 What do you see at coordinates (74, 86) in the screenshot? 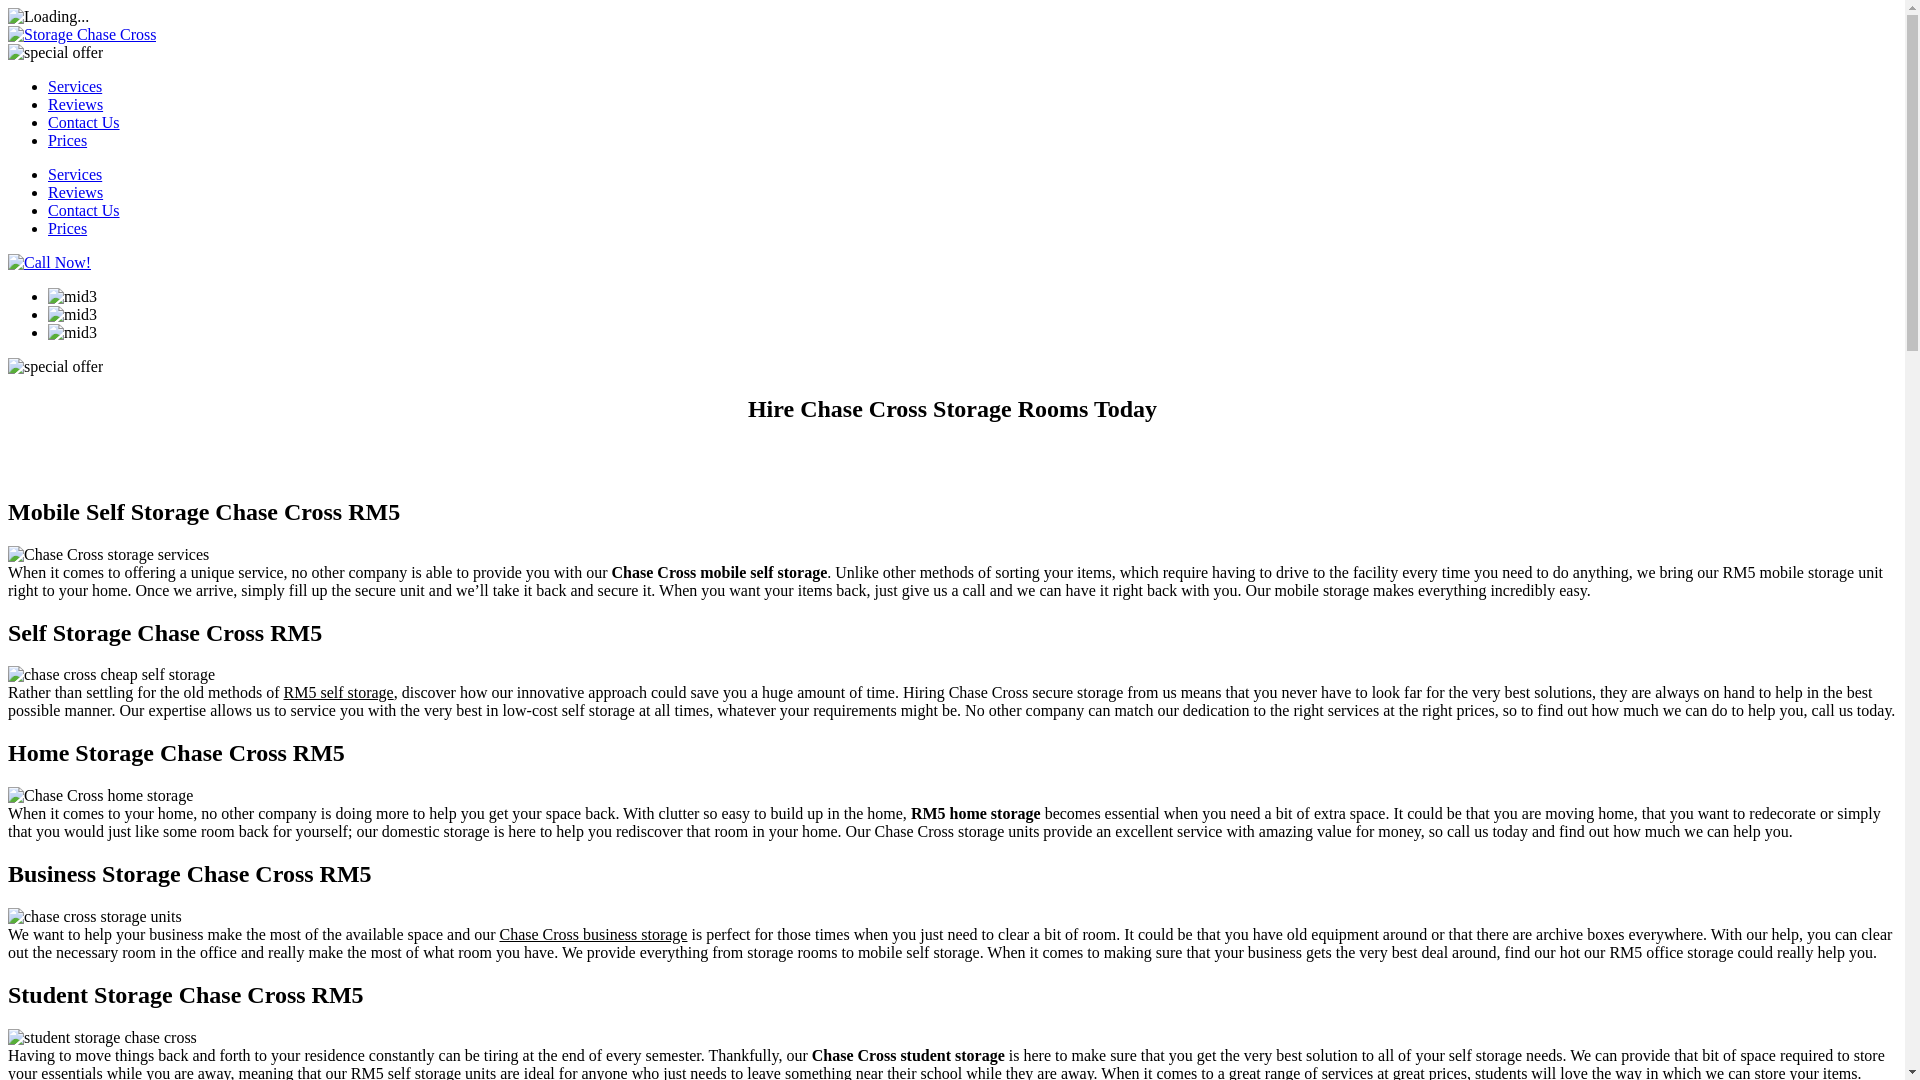
I see `Services` at bounding box center [74, 86].